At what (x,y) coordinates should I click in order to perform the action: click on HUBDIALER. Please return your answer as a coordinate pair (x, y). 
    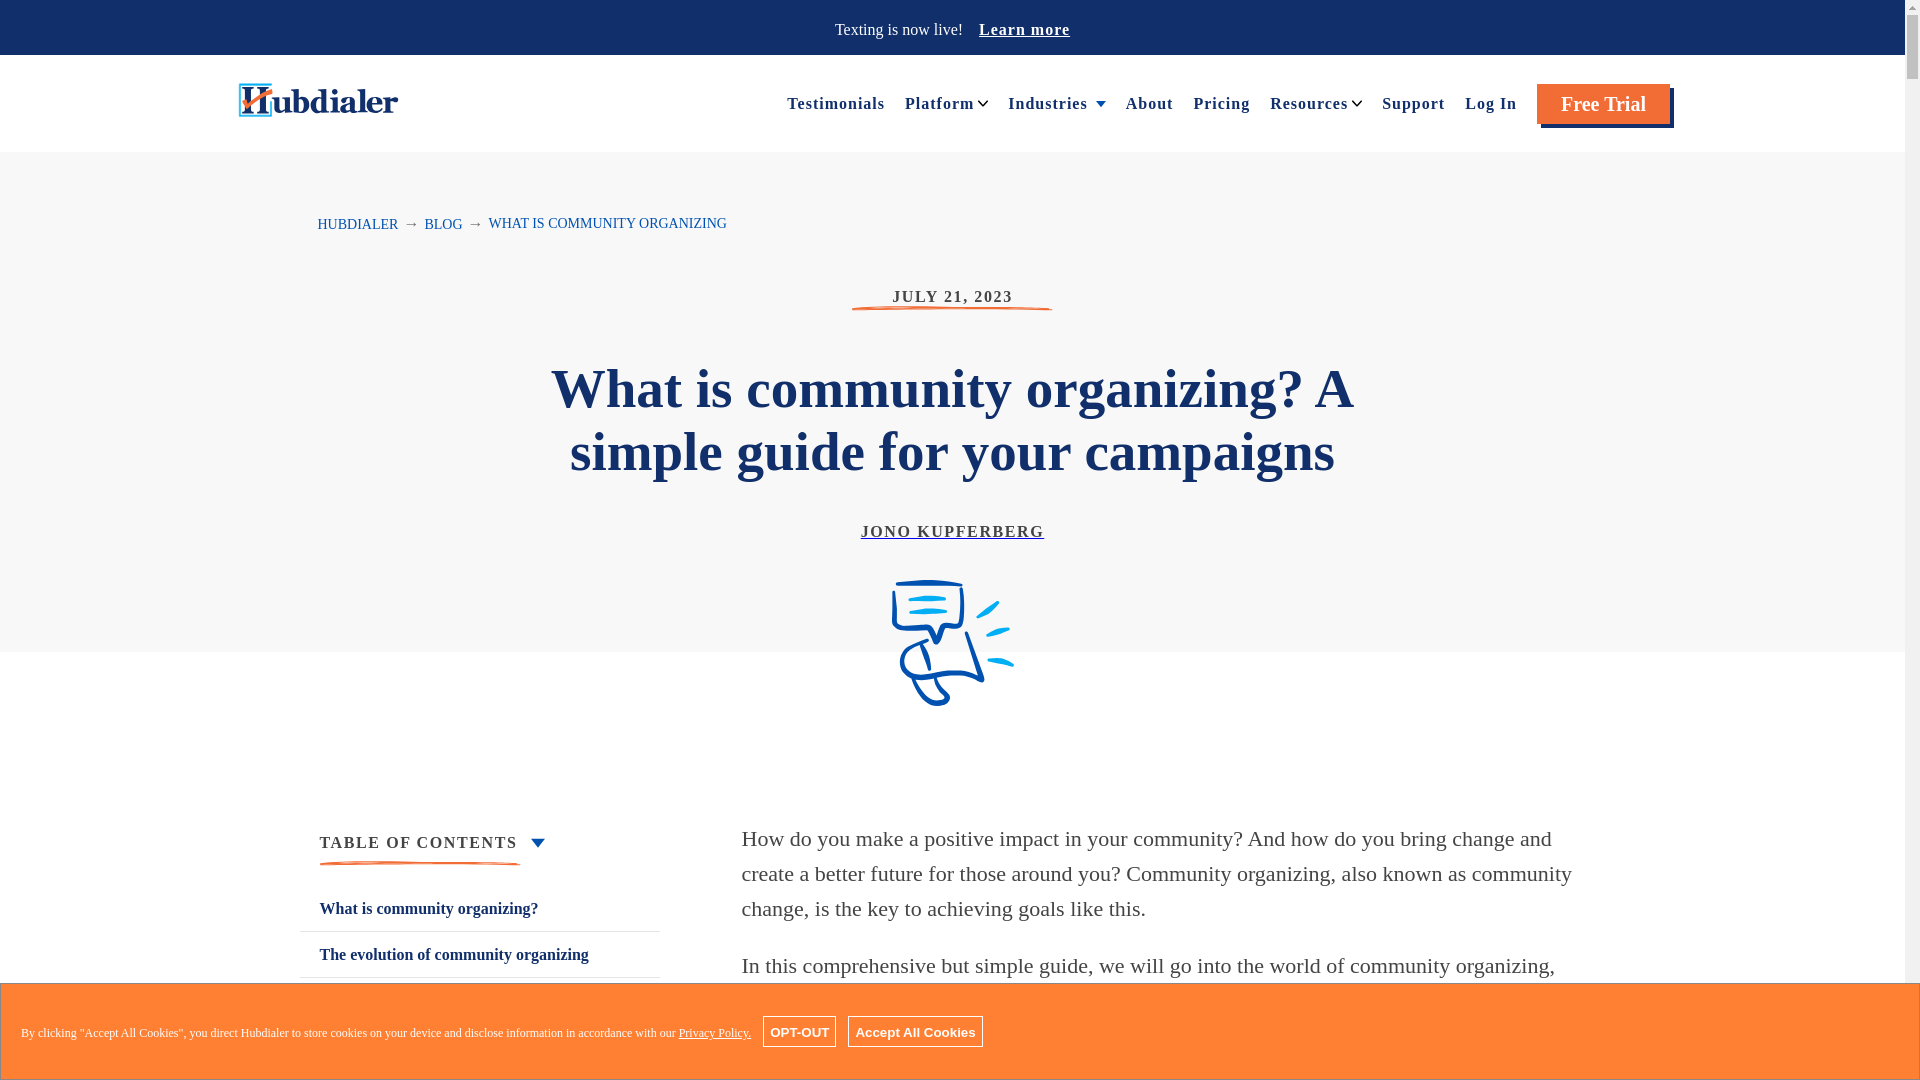
    Looking at the image, I should click on (358, 224).